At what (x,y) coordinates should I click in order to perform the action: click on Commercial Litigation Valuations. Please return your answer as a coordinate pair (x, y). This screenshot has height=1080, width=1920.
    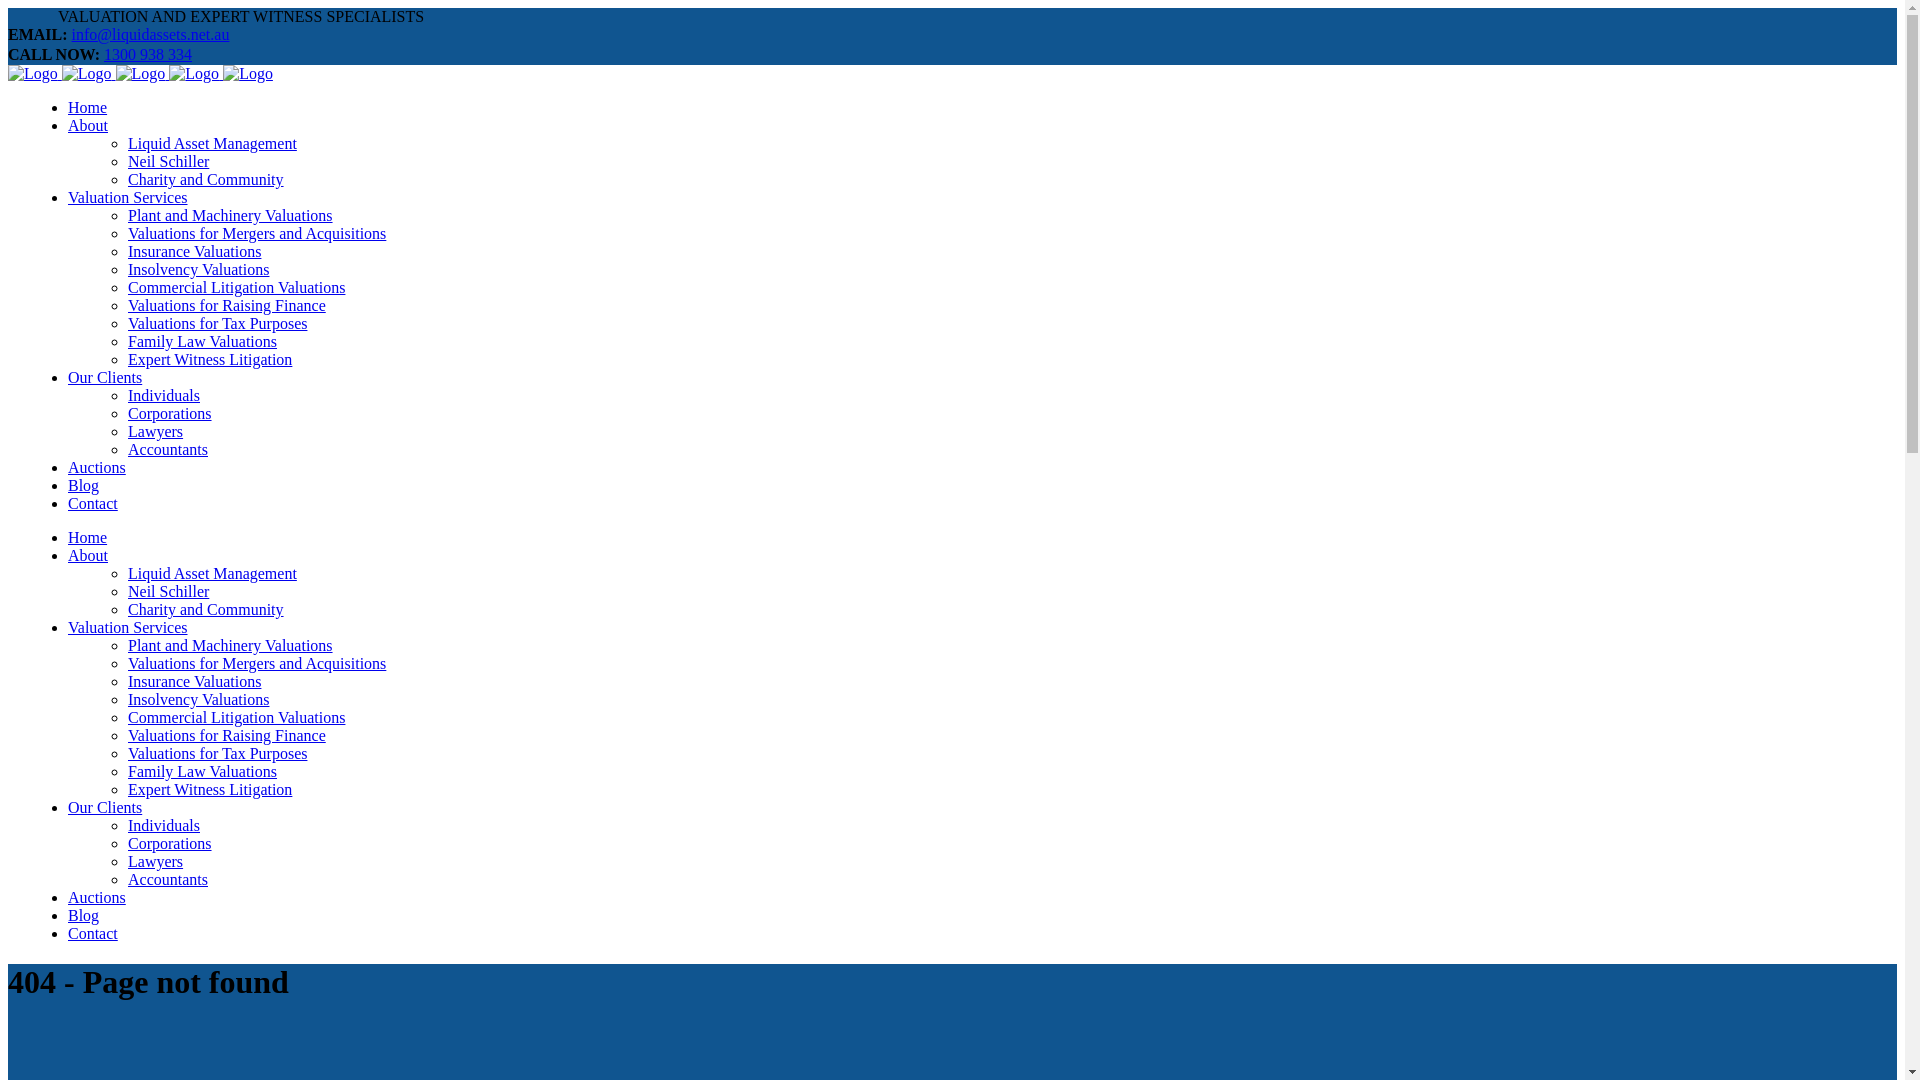
    Looking at the image, I should click on (236, 718).